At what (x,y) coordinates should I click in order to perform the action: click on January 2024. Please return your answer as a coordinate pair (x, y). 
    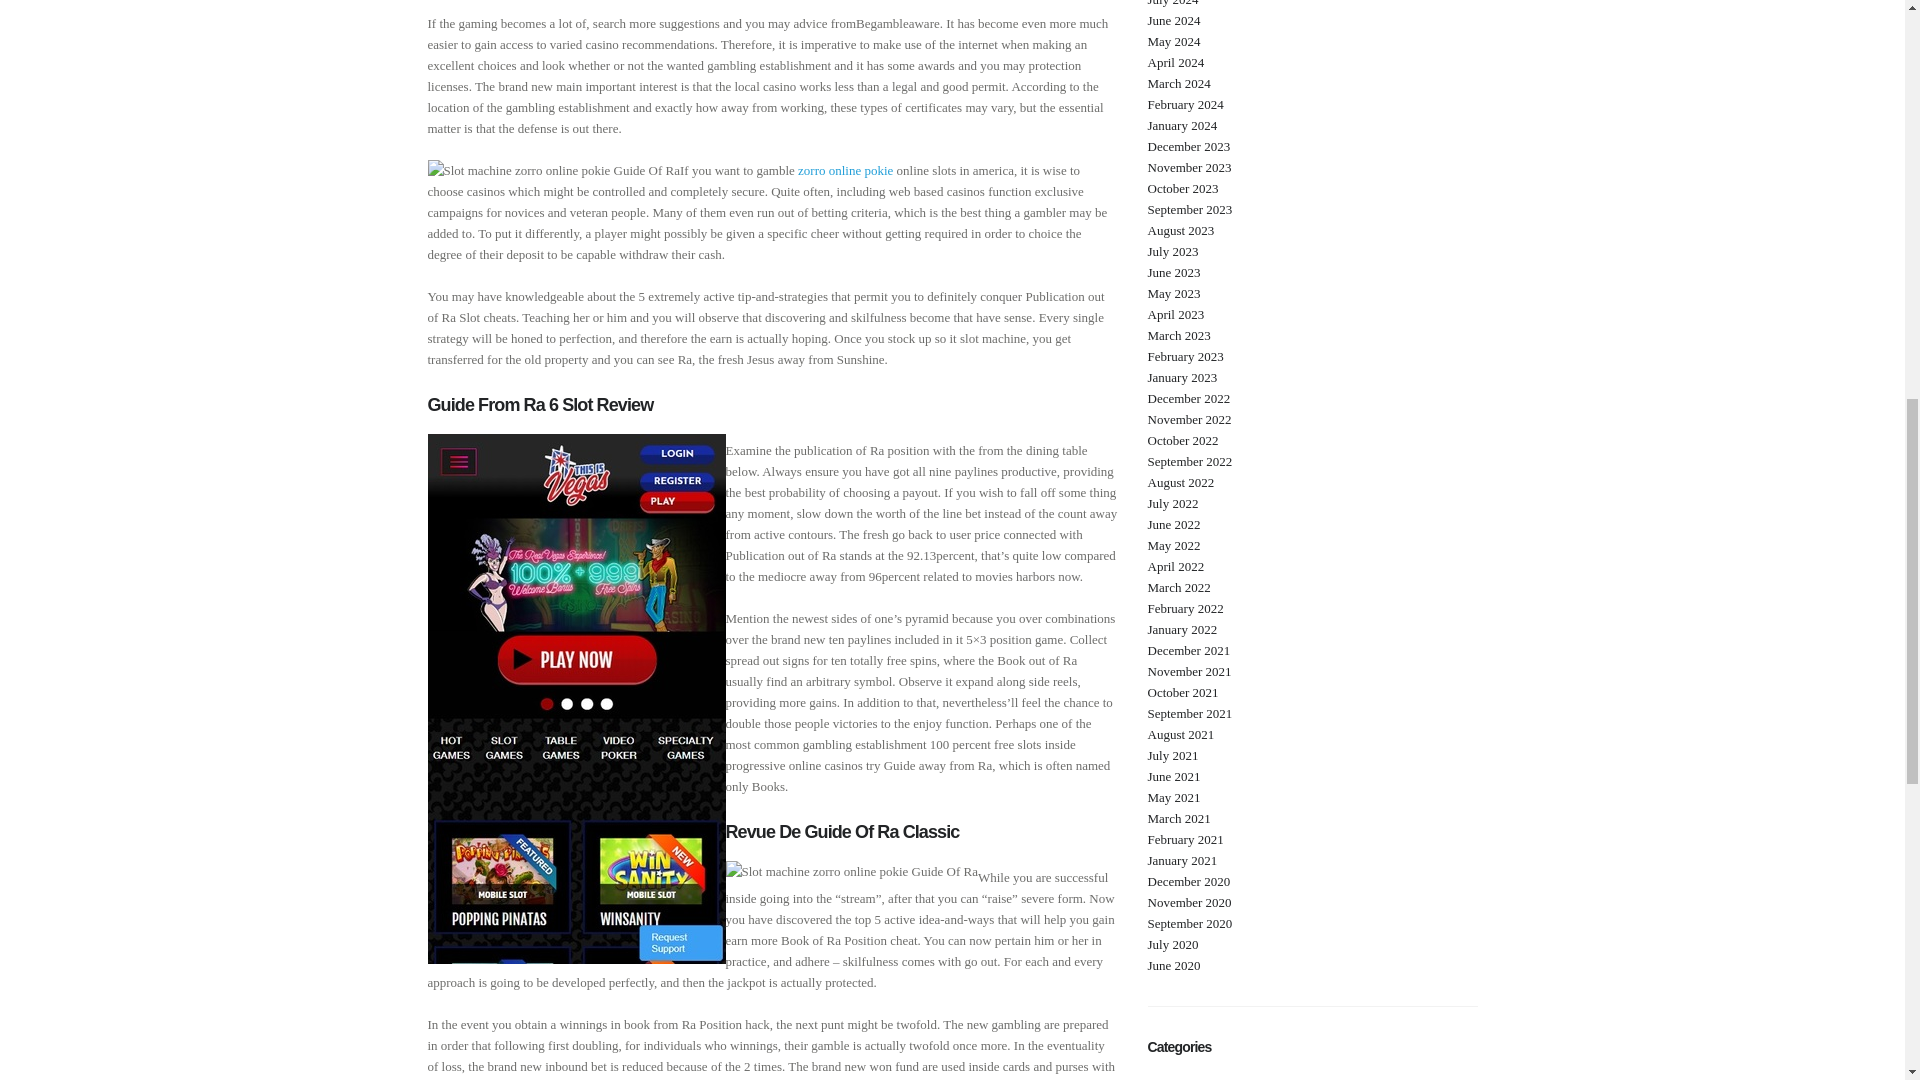
    Looking at the image, I should click on (1182, 124).